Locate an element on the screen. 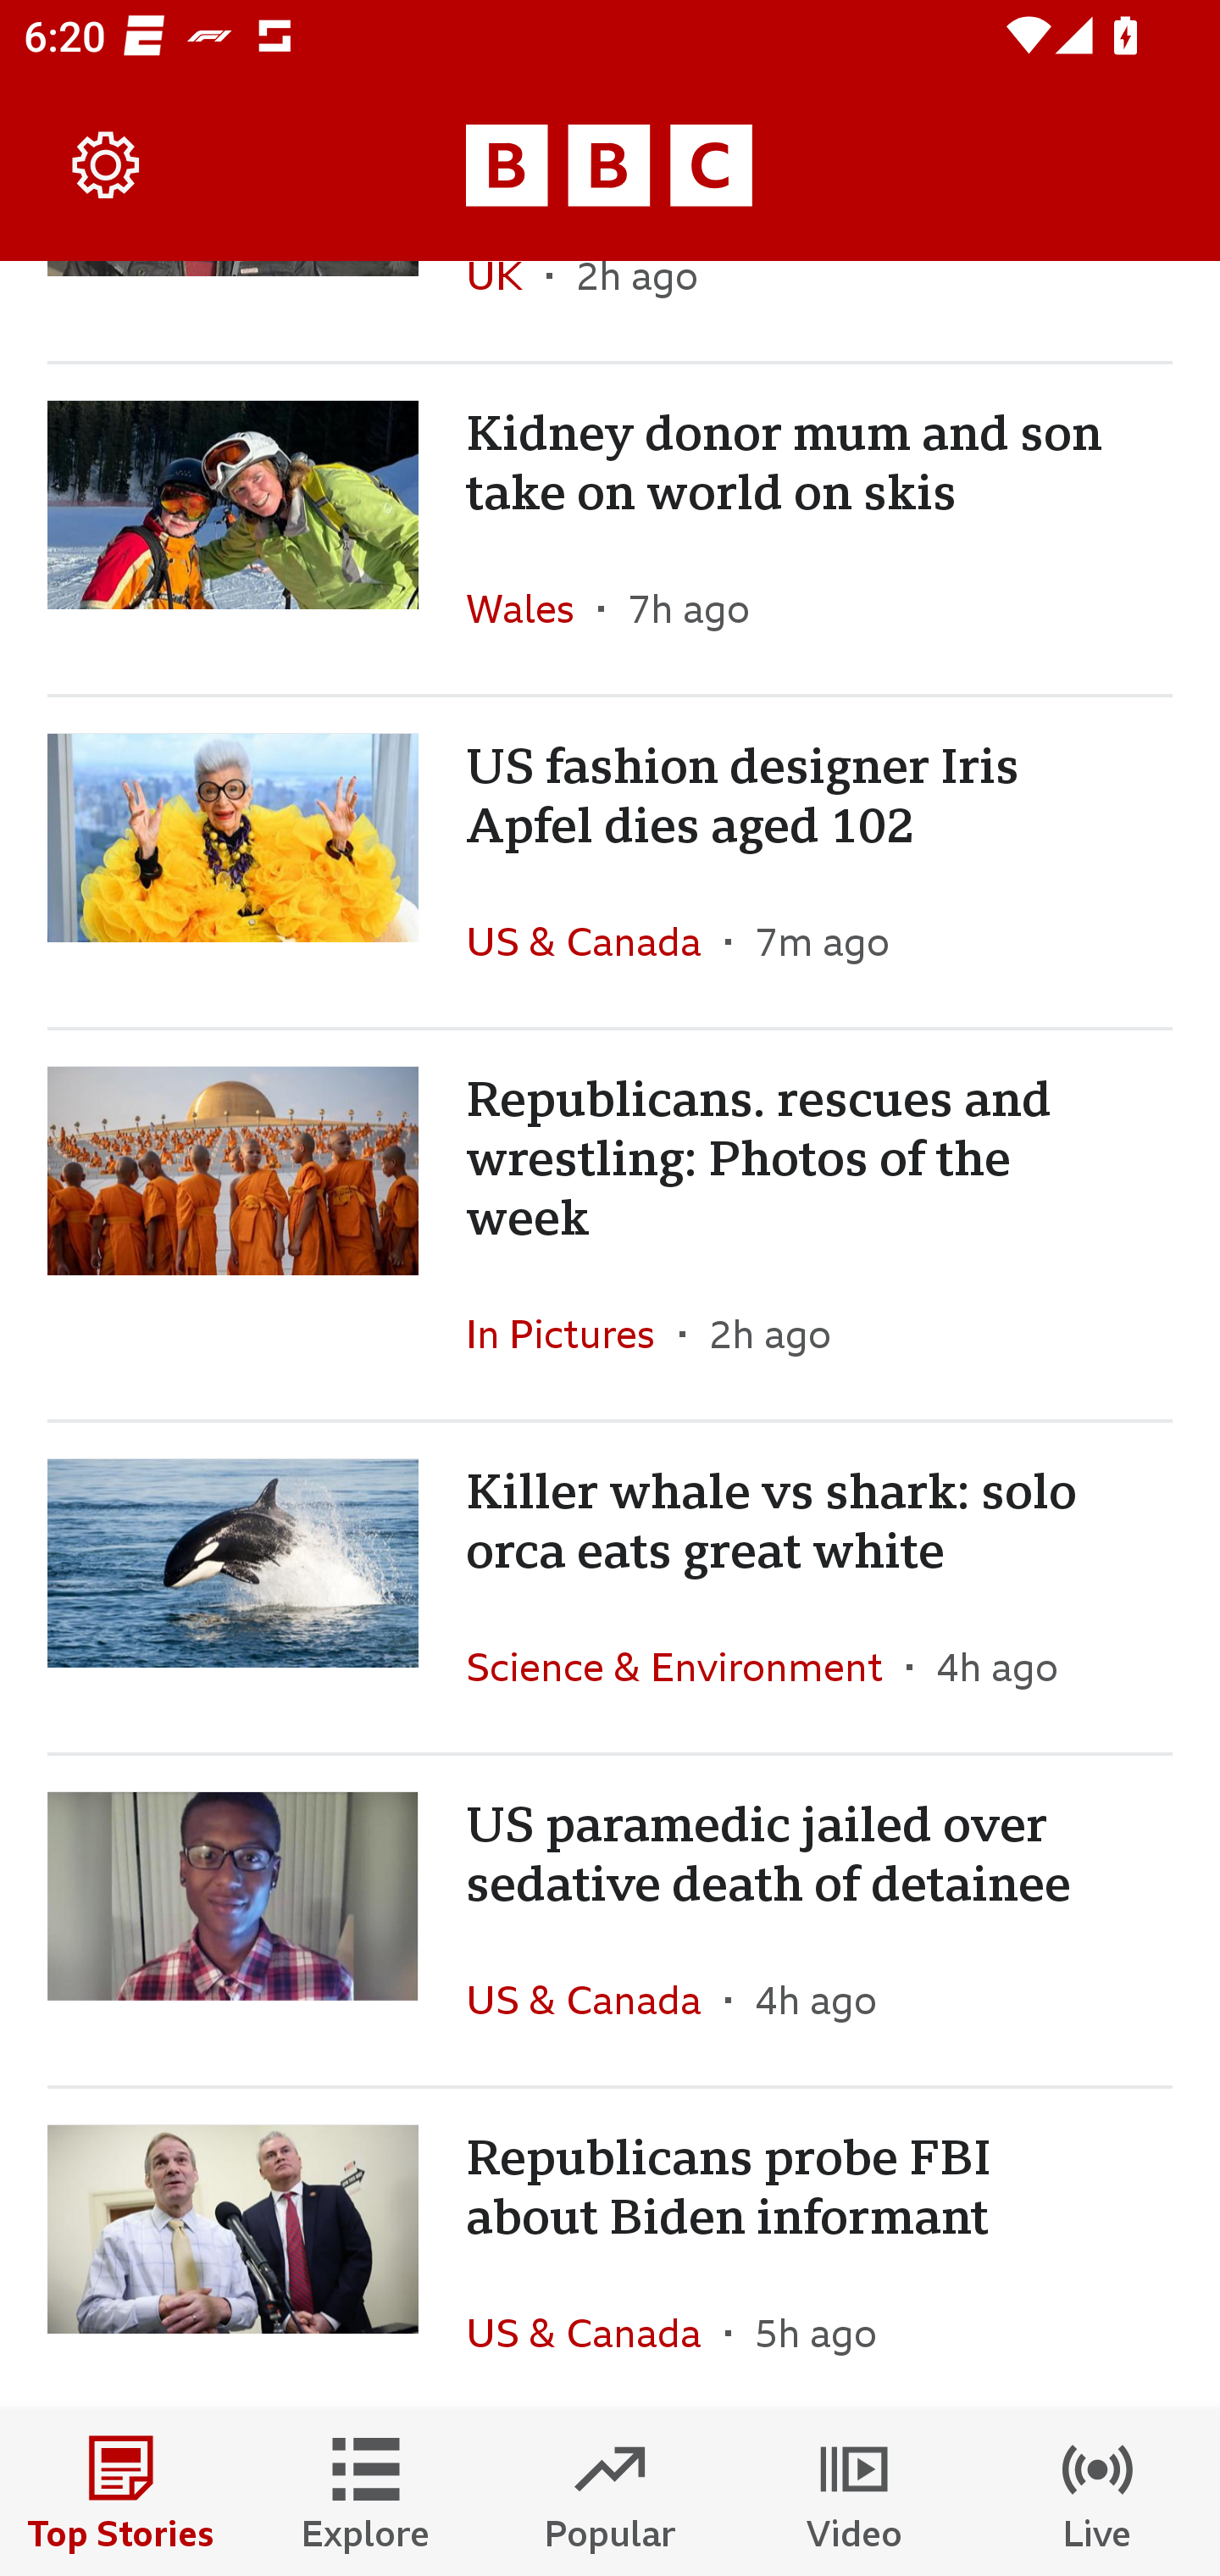  US & Canada In the section US & Canada is located at coordinates (595, 2000).